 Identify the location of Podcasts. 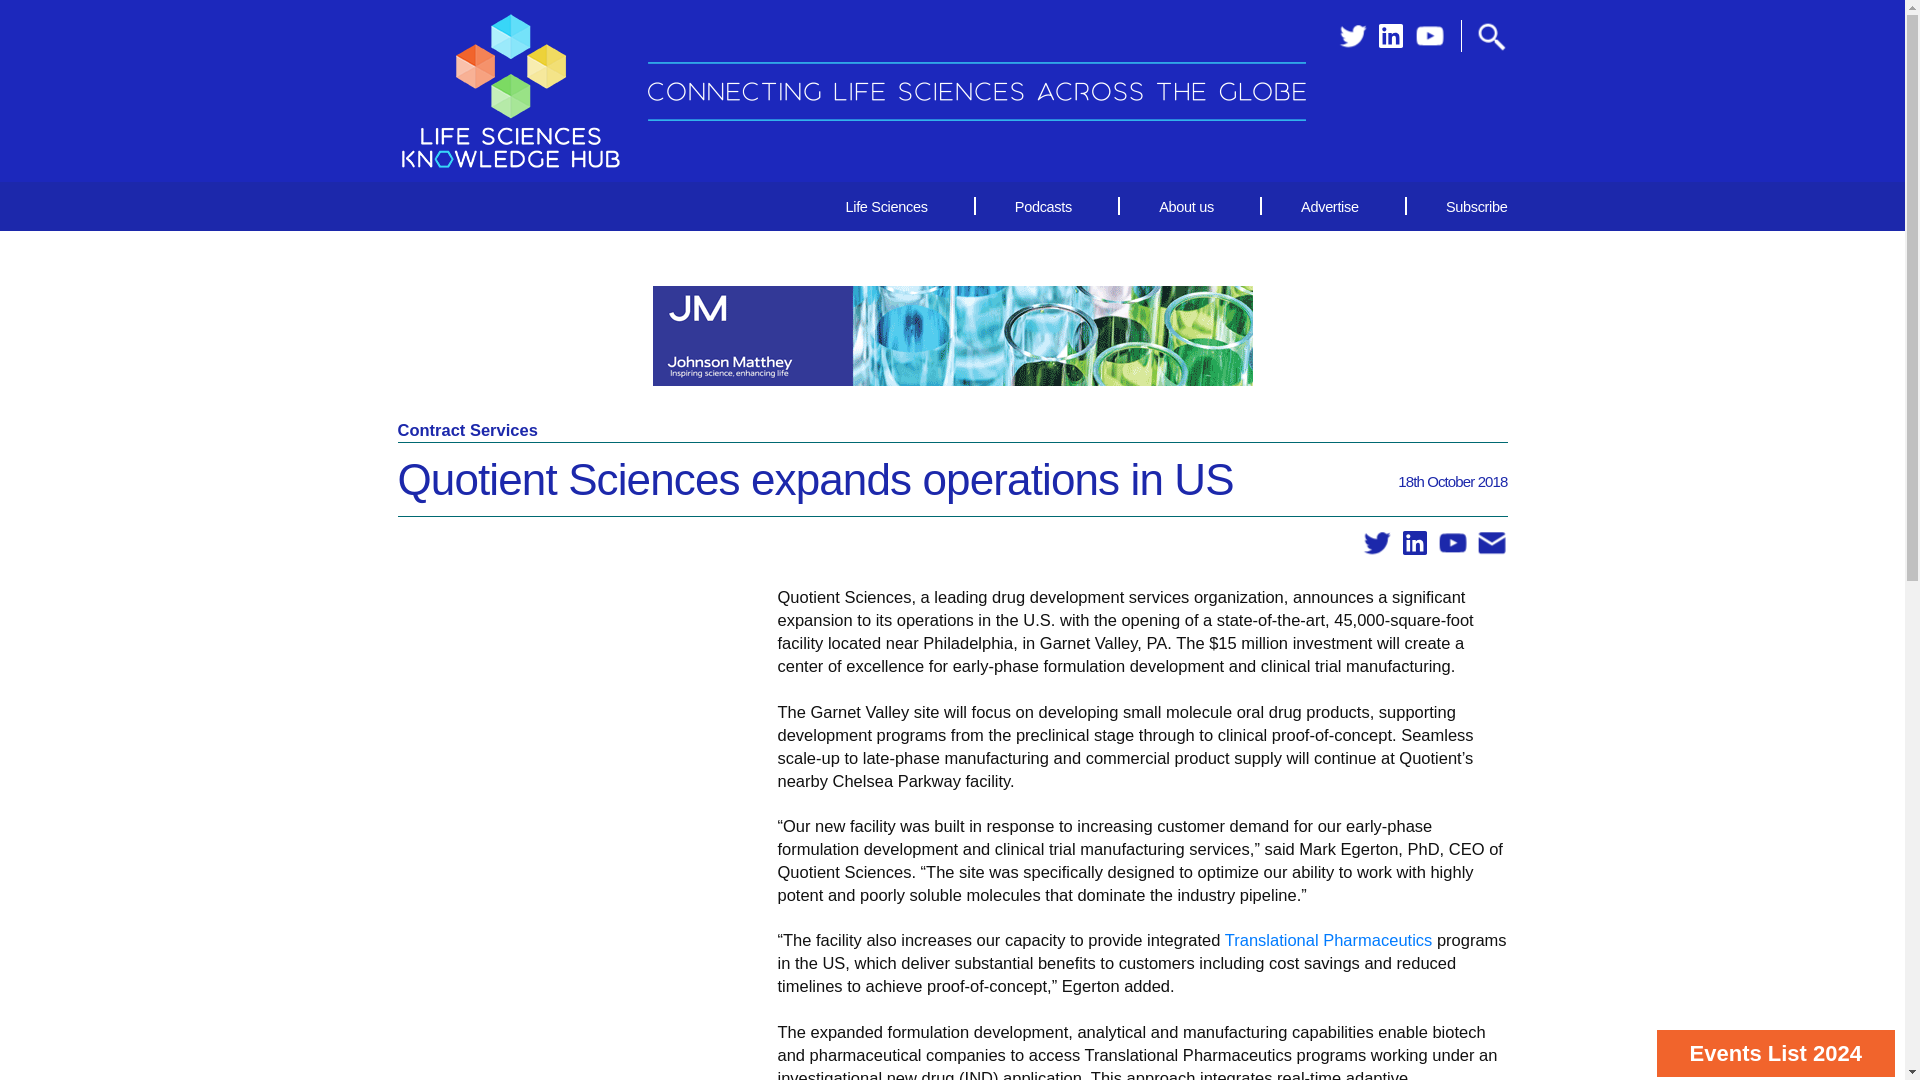
(1043, 206).